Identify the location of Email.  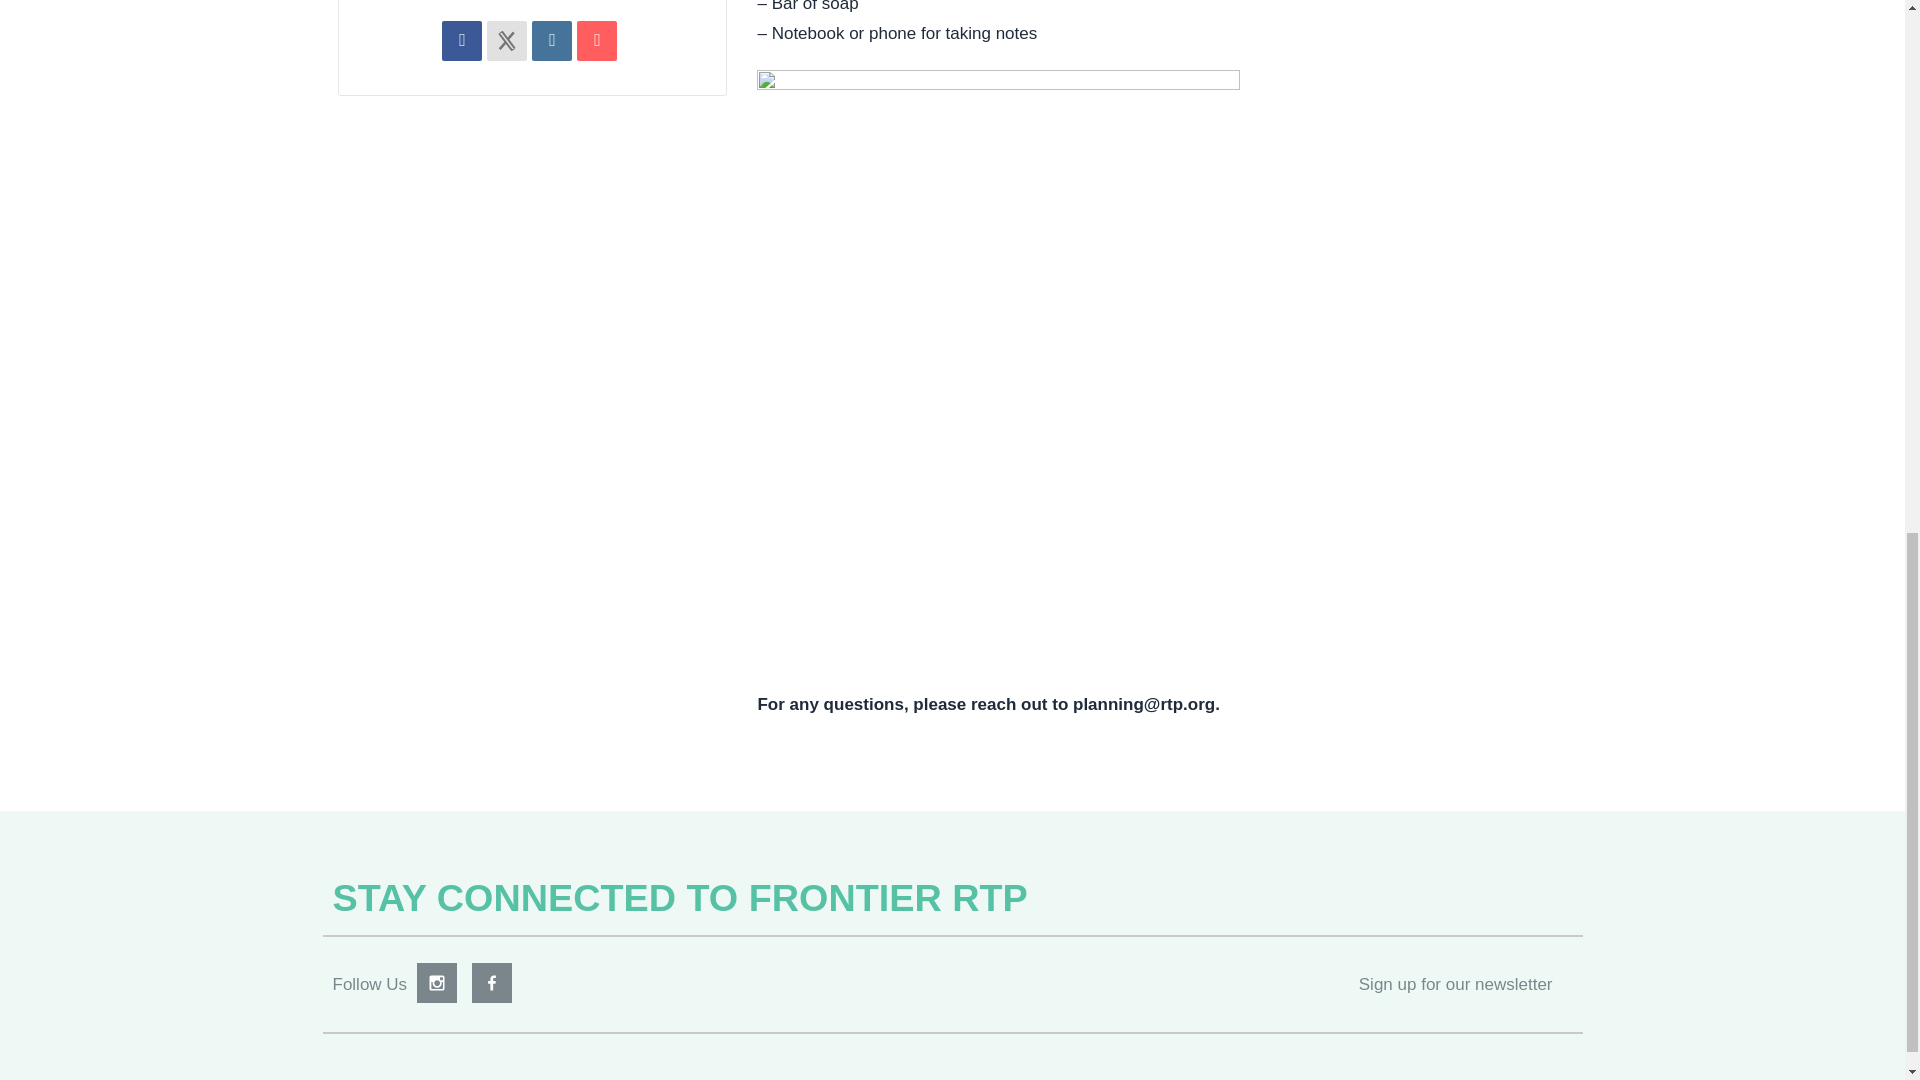
(596, 49).